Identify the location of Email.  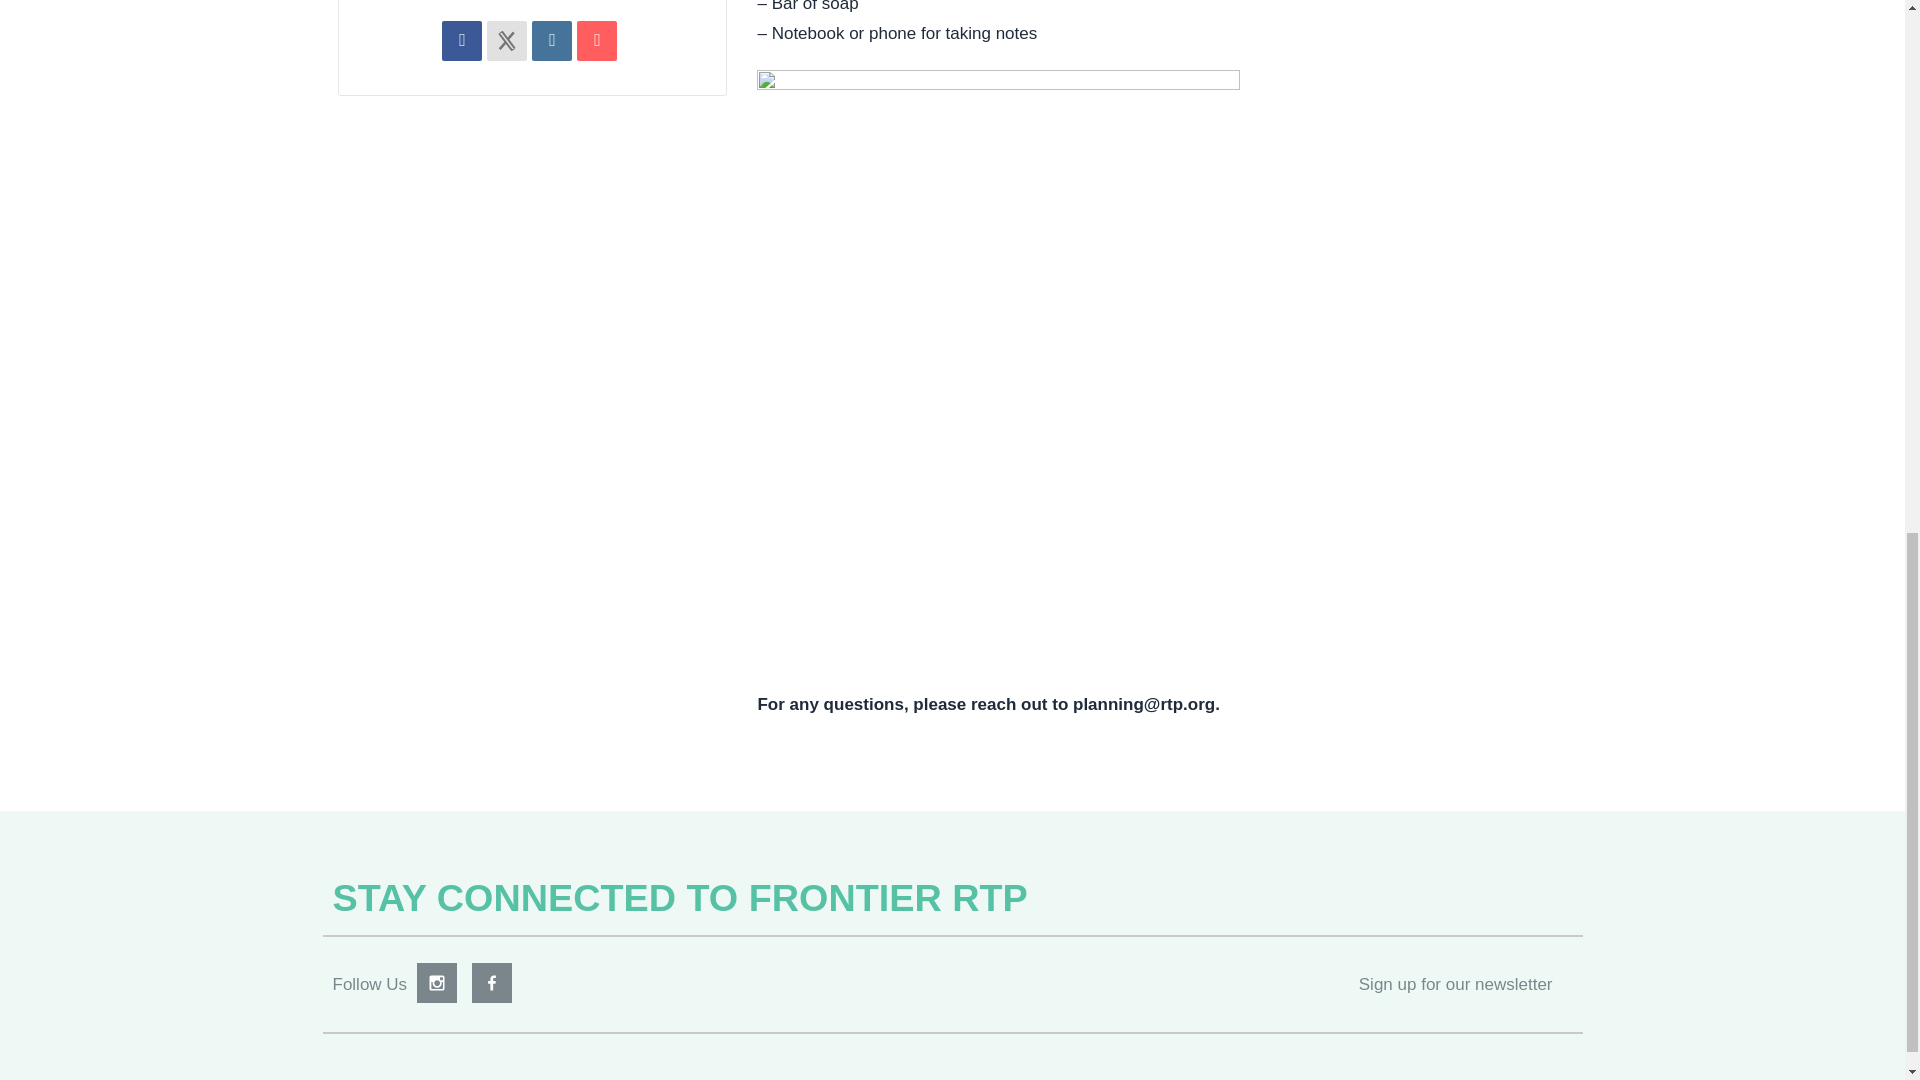
(596, 49).